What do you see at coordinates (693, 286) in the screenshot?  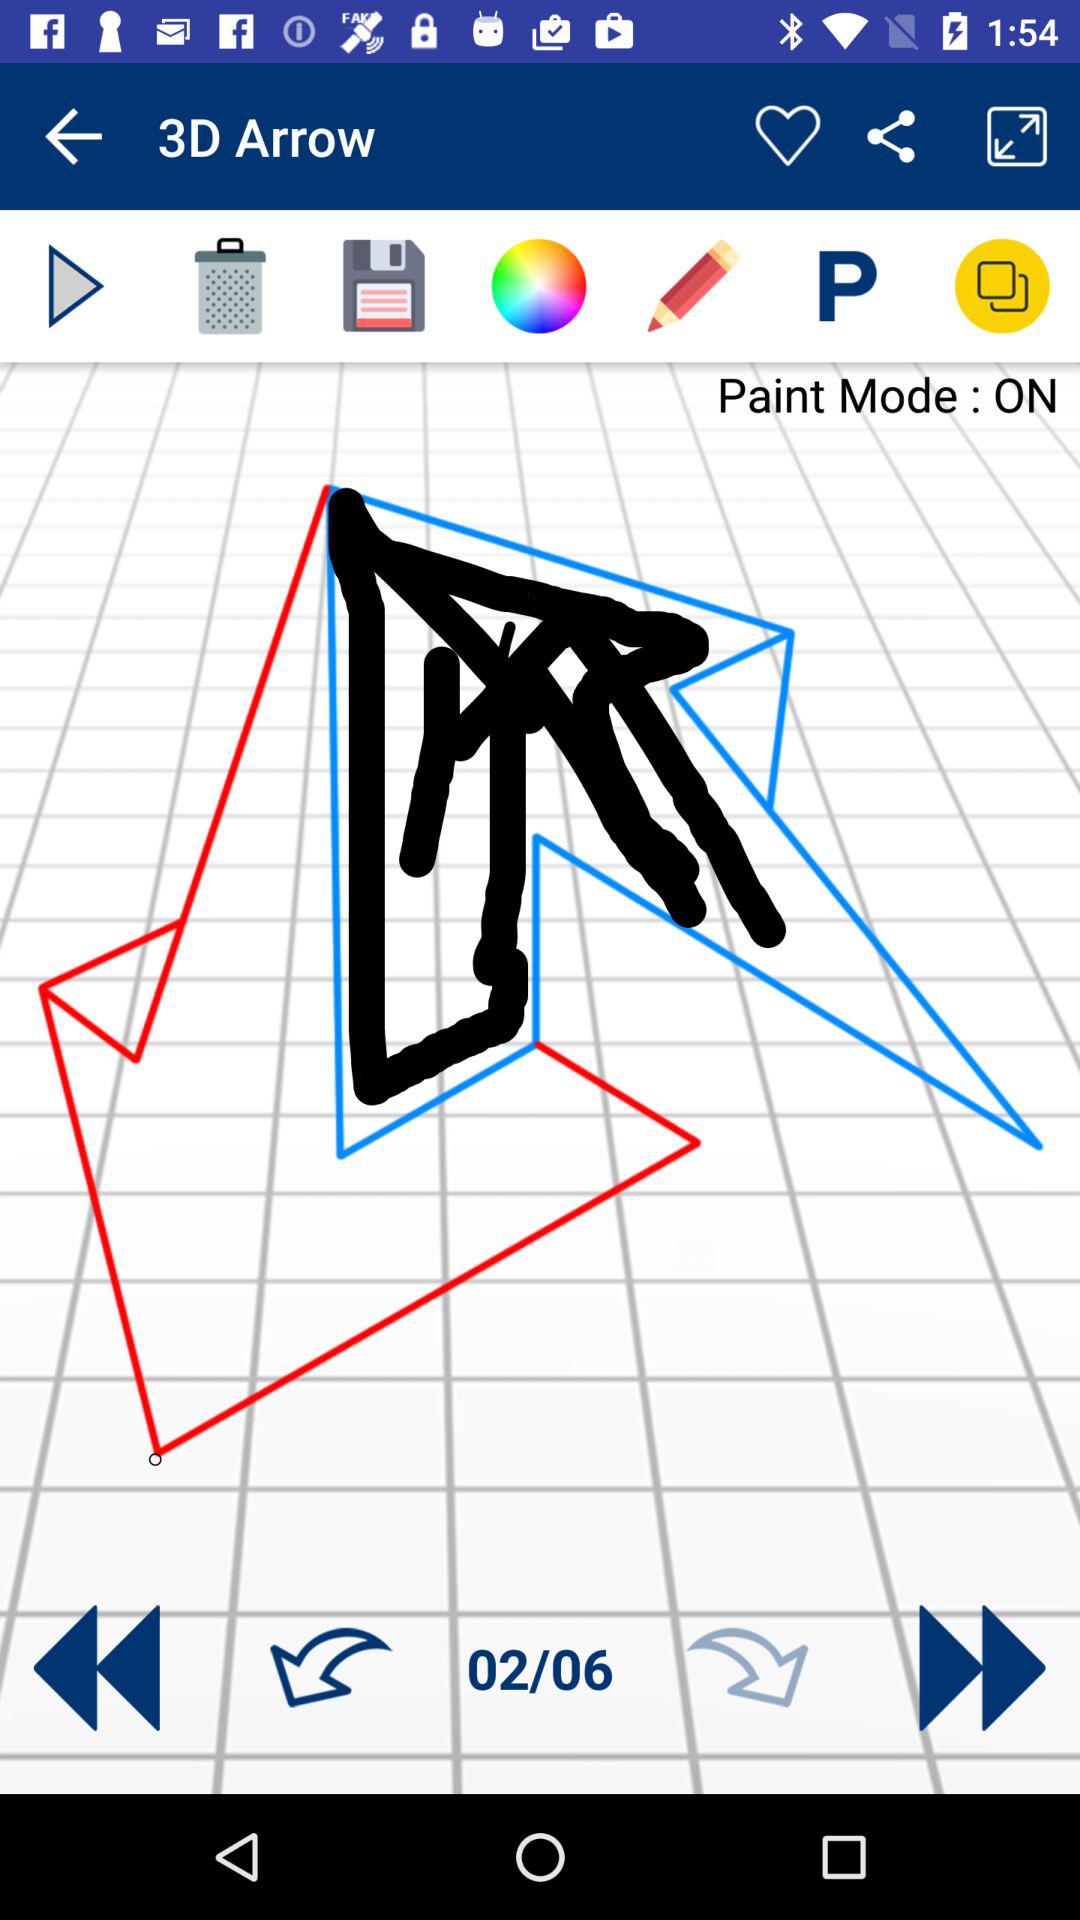 I see `swith to drawing pencil` at bounding box center [693, 286].